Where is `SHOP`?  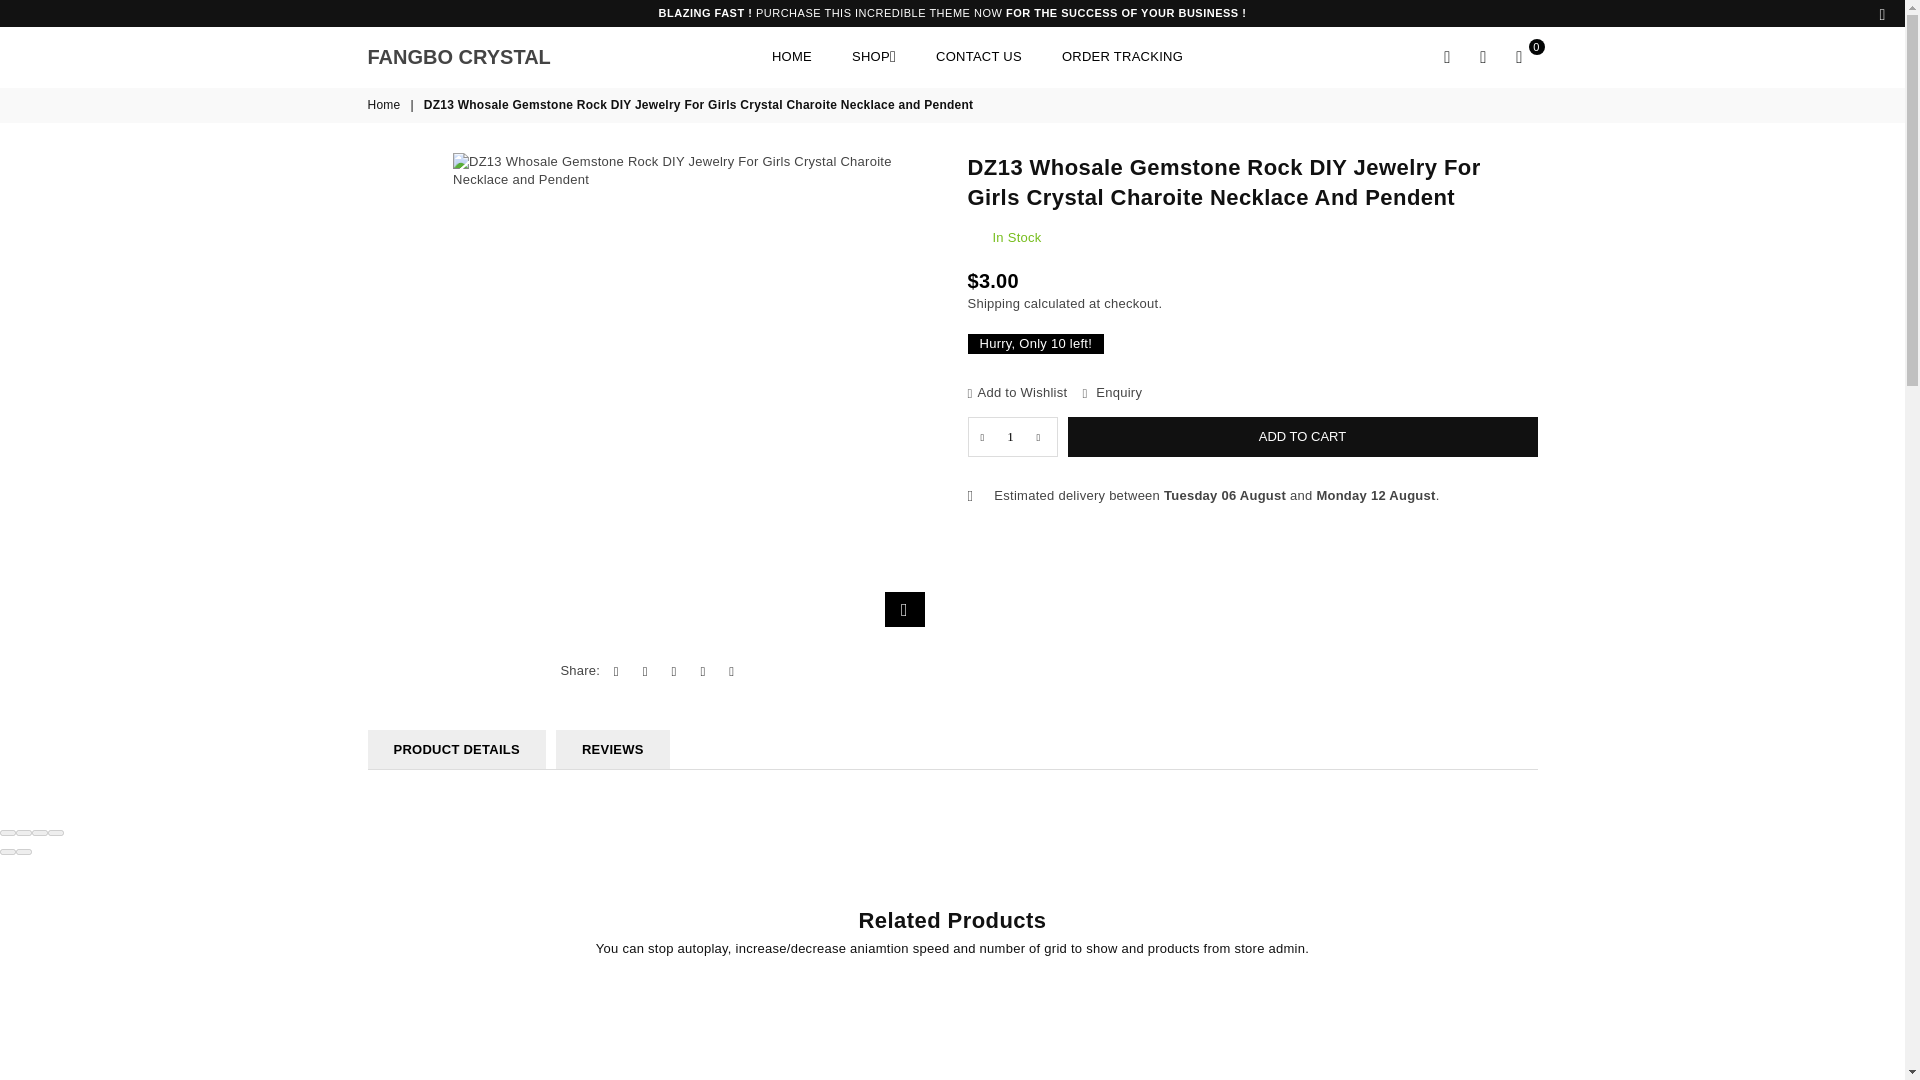
SHOP is located at coordinates (874, 58).